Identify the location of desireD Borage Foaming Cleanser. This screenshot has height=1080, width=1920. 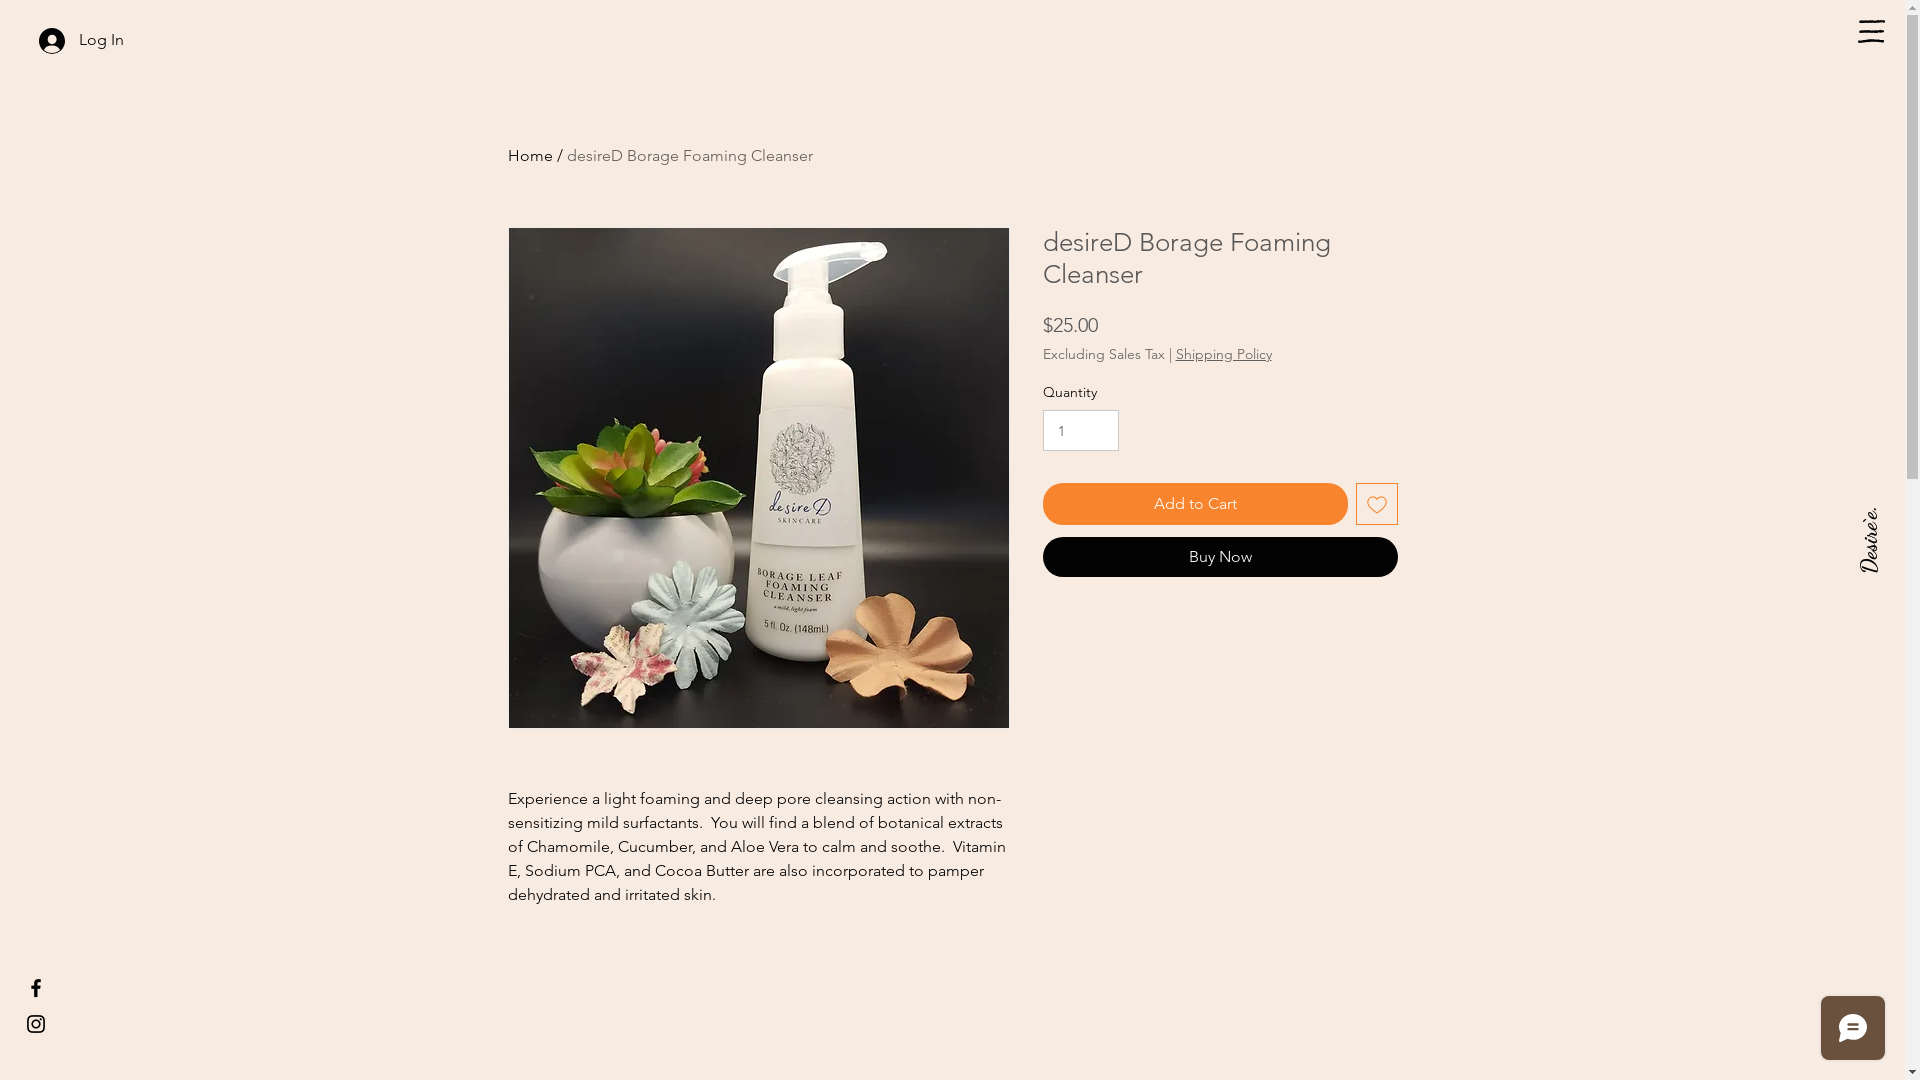
(689, 156).